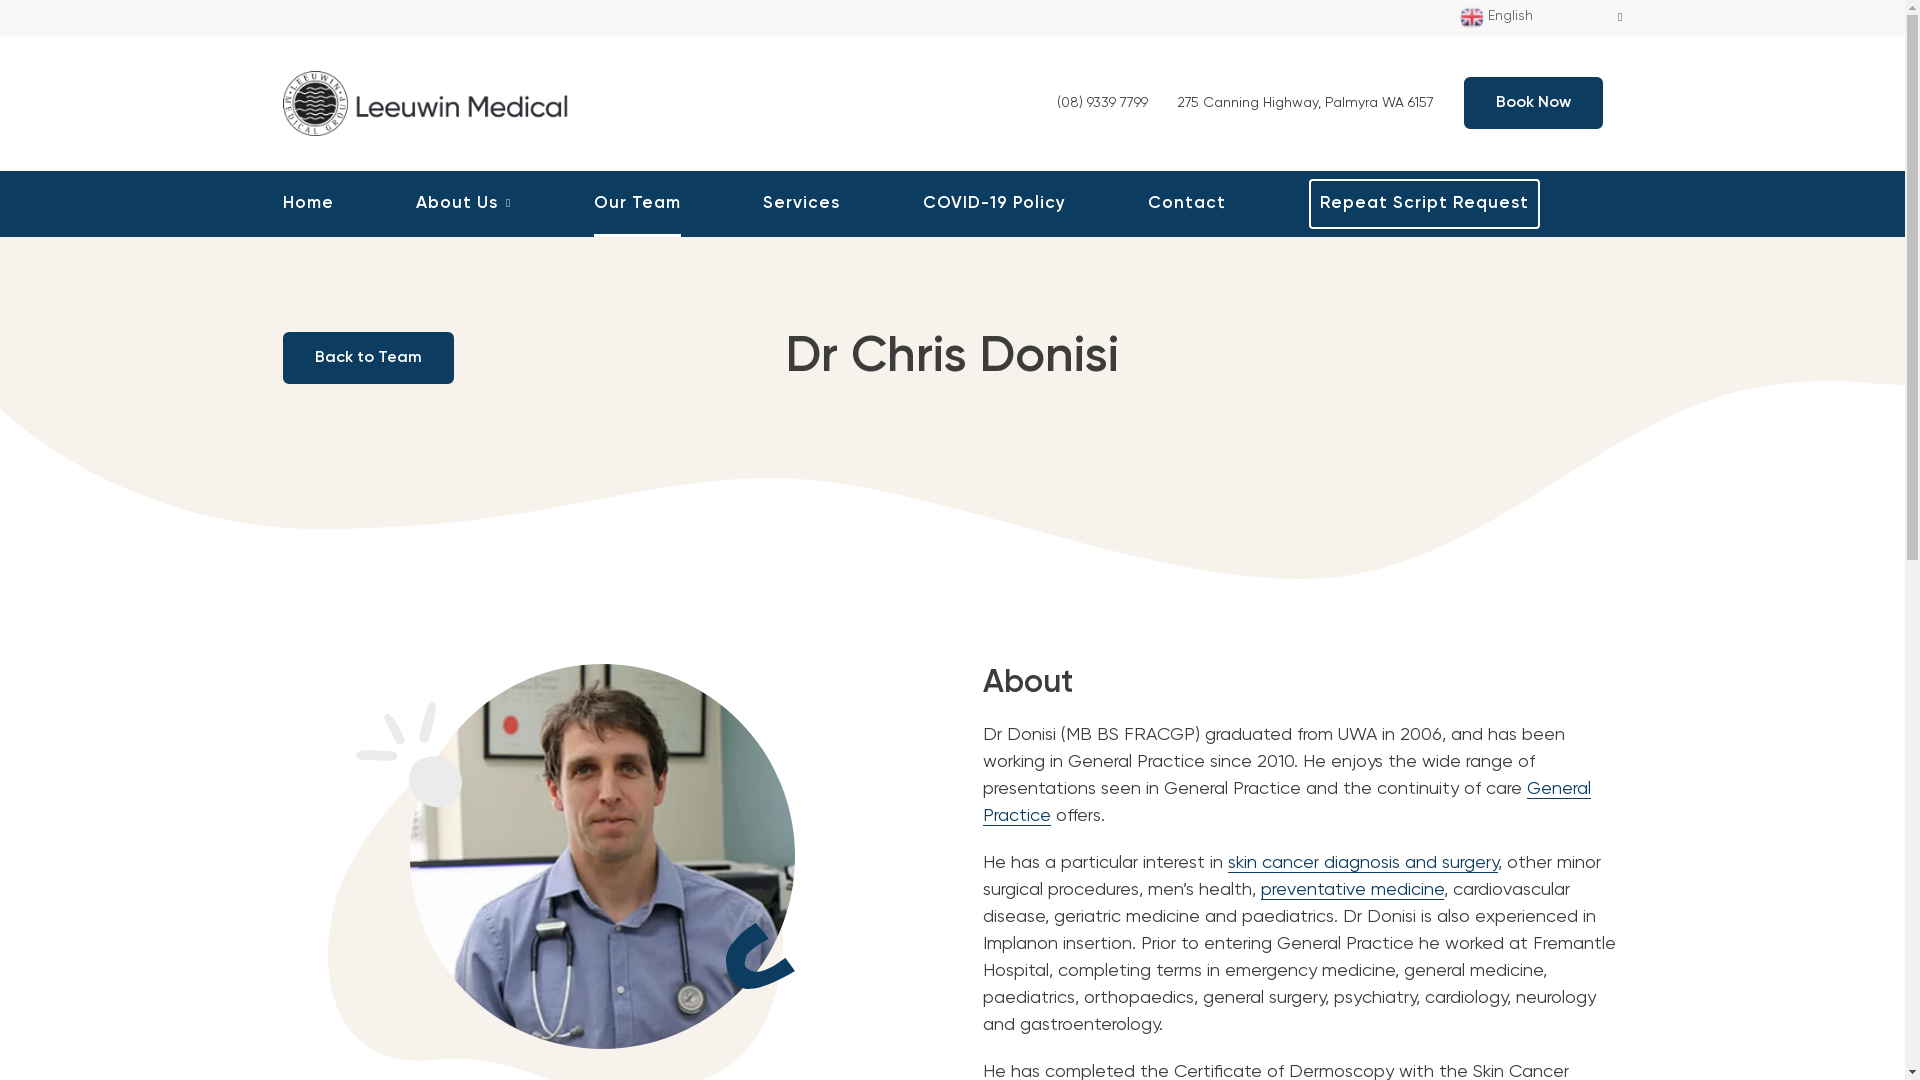  I want to click on Repeat Script Request, so click(1424, 204).